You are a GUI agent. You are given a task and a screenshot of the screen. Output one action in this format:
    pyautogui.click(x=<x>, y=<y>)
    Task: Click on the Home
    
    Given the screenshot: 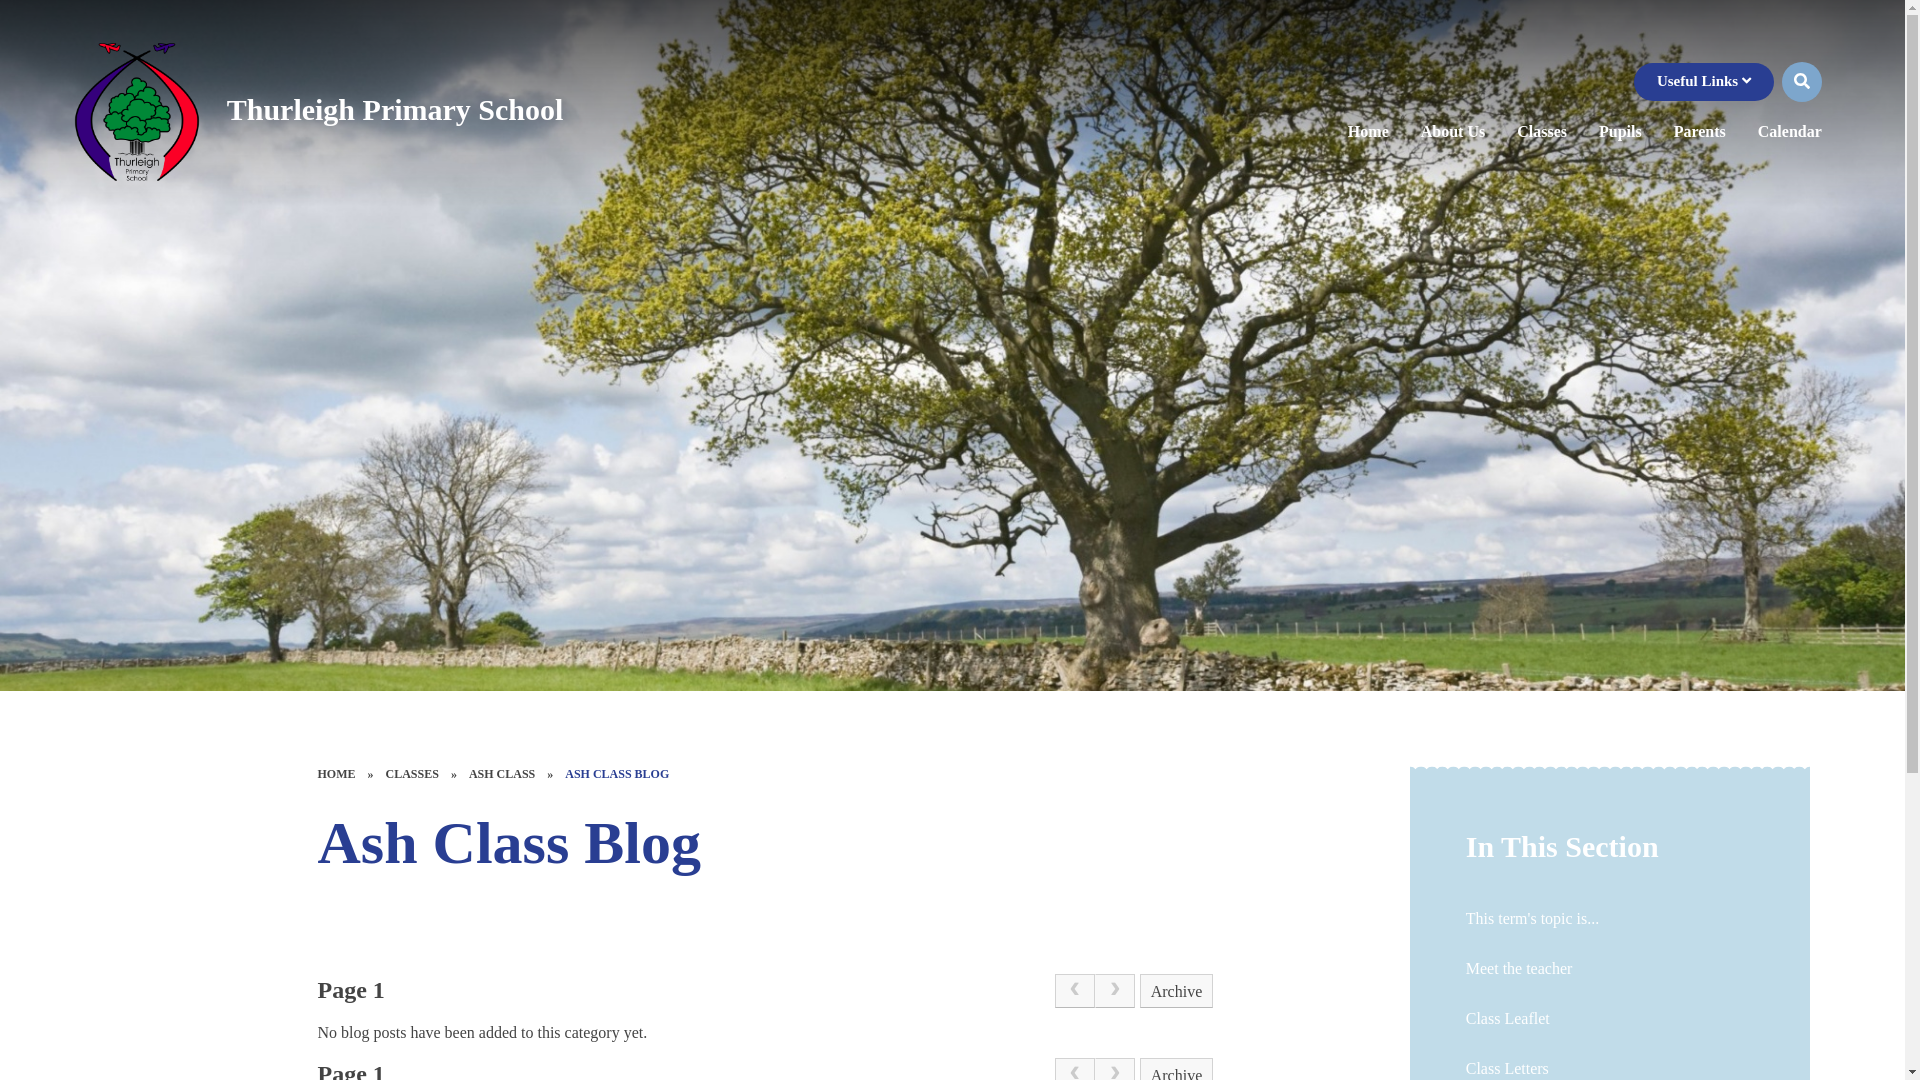 What is the action you would take?
    pyautogui.click(x=1368, y=132)
    